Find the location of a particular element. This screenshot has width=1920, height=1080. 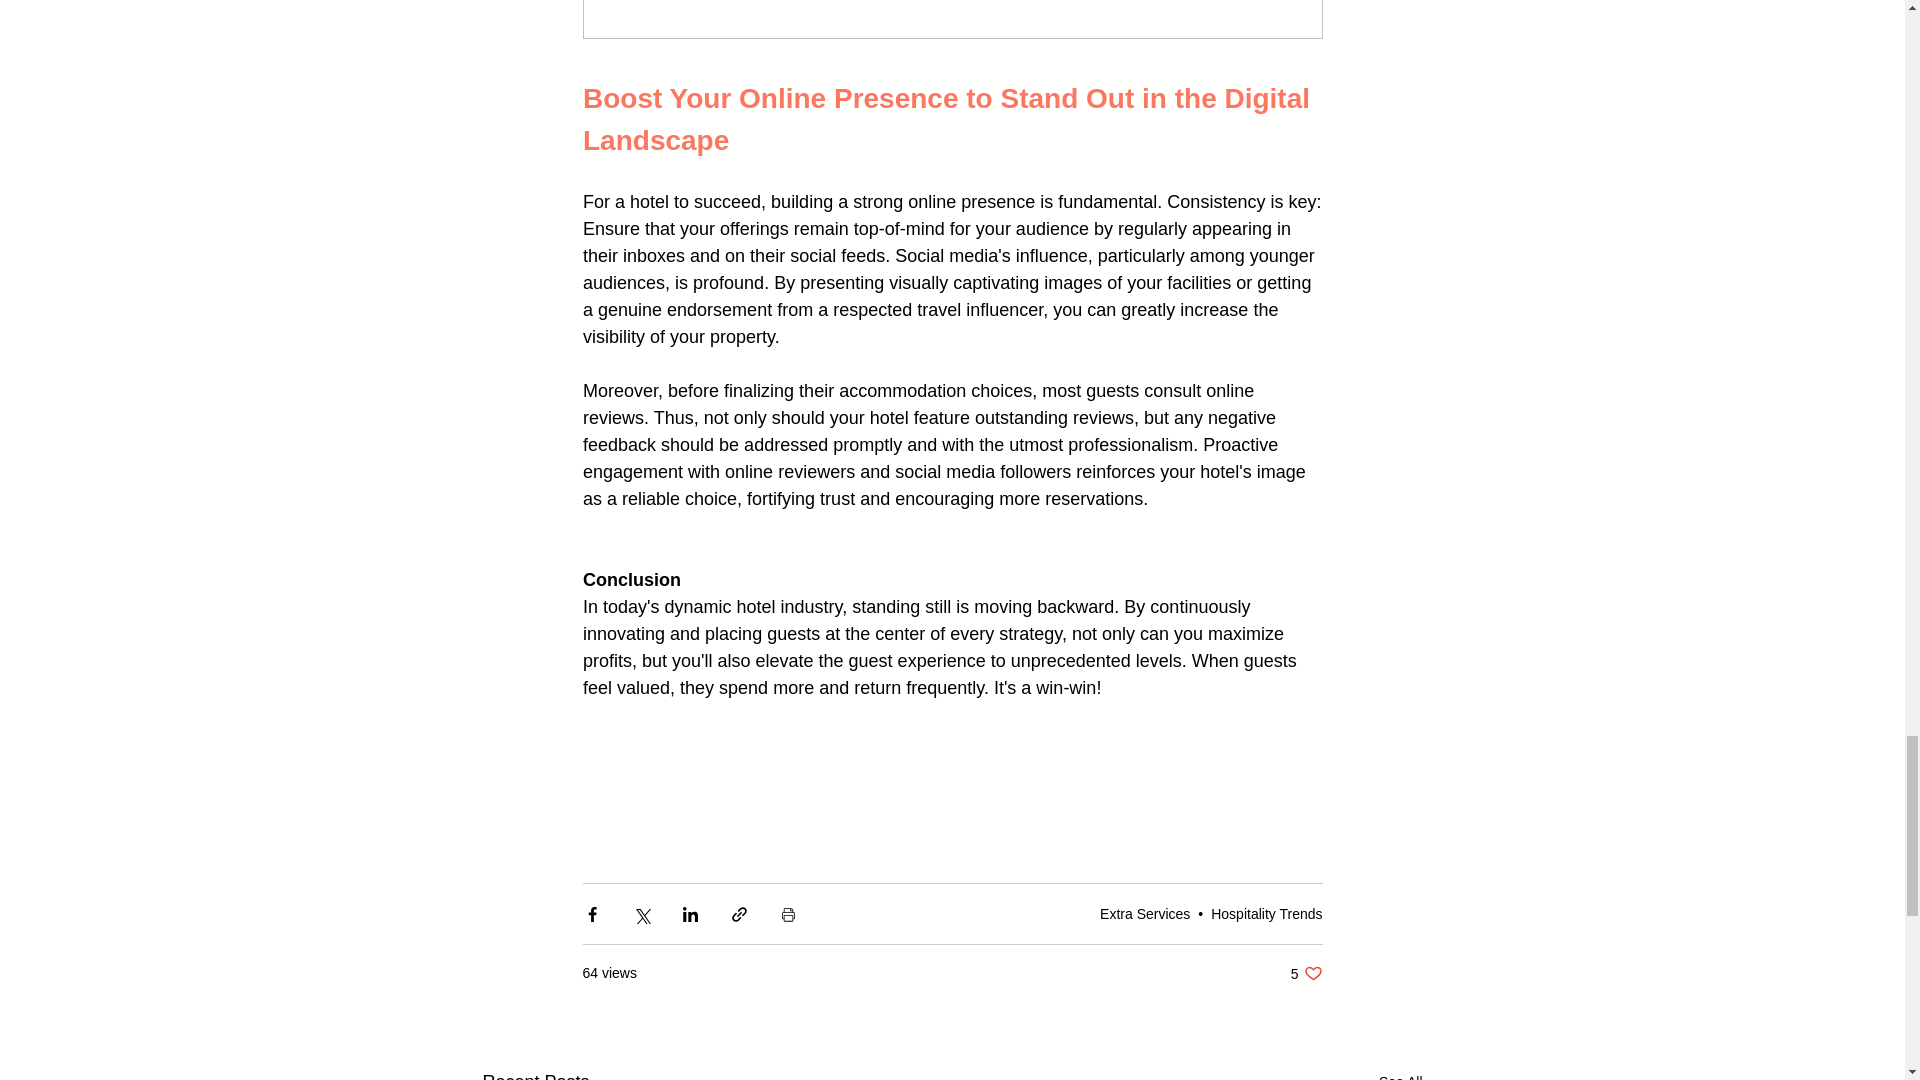

increase hotel revenue is located at coordinates (814, 839).